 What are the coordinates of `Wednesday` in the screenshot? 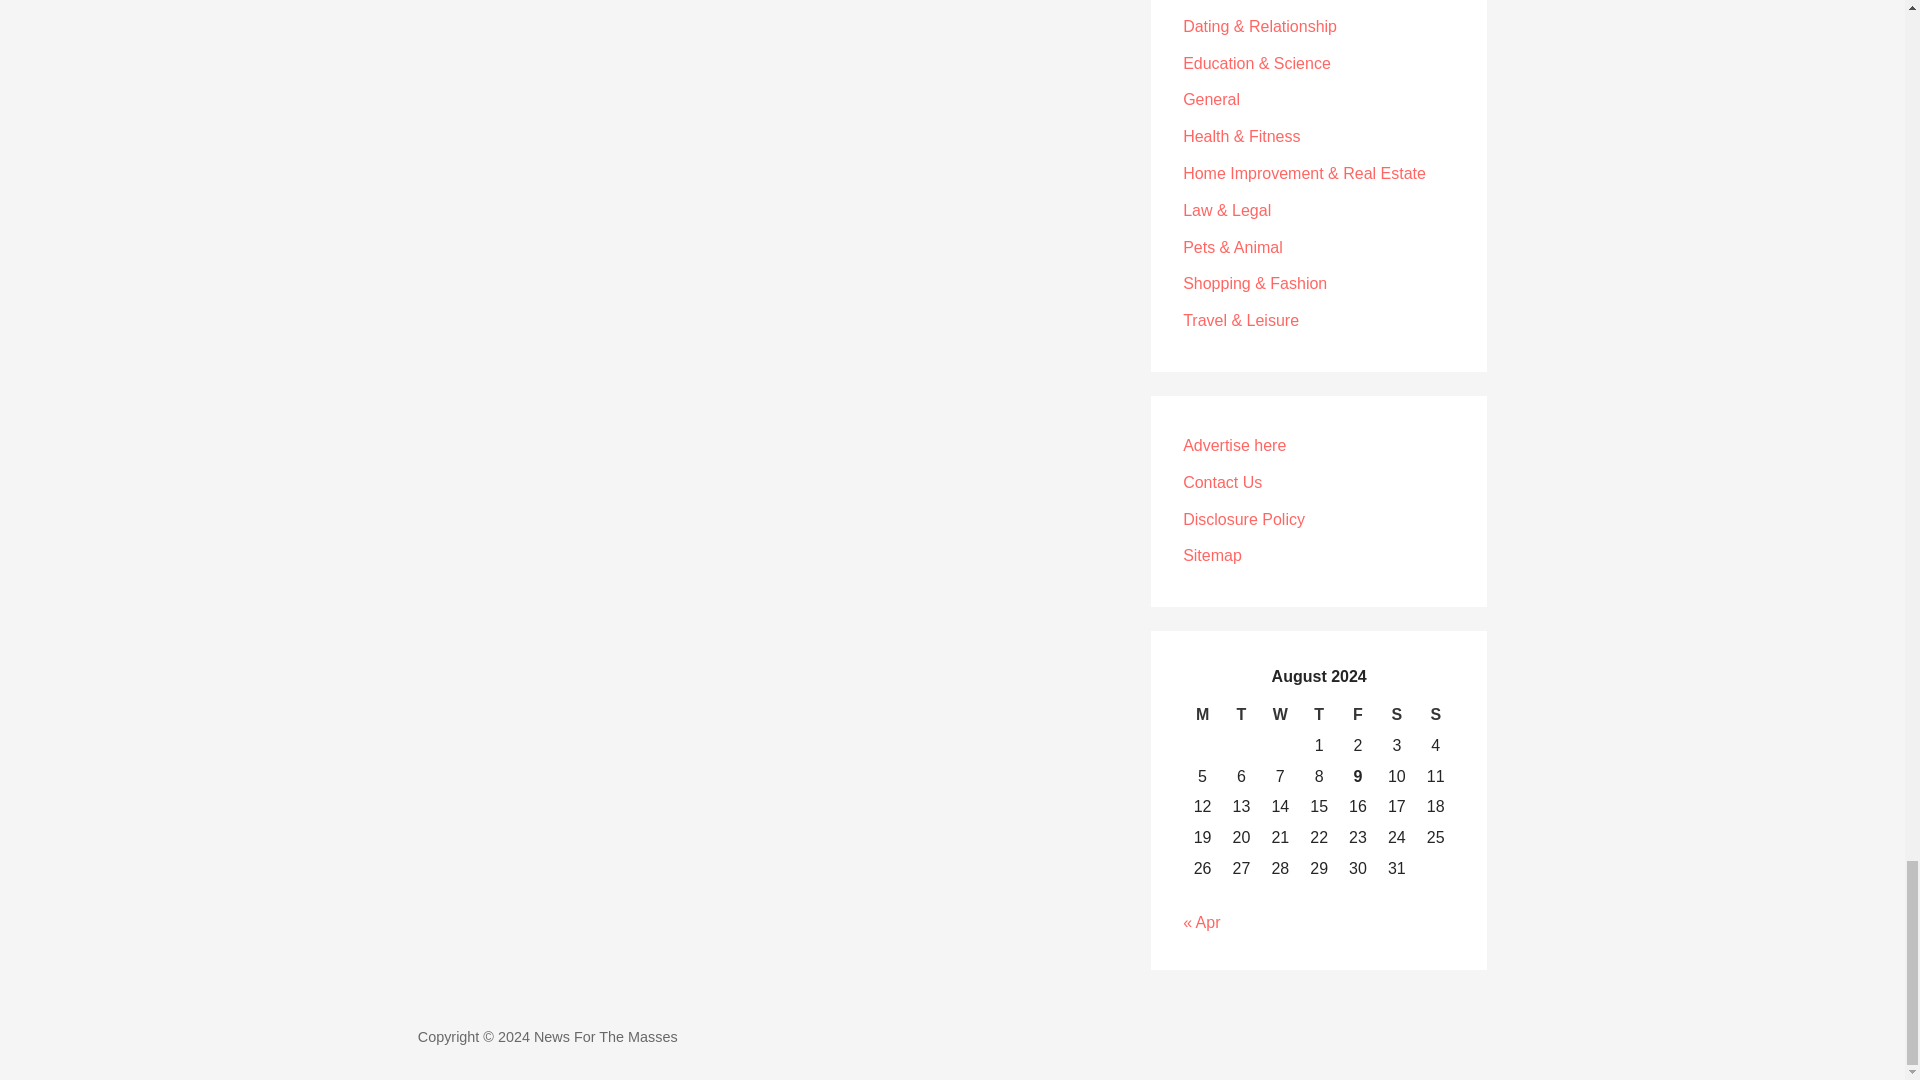 It's located at (1280, 715).